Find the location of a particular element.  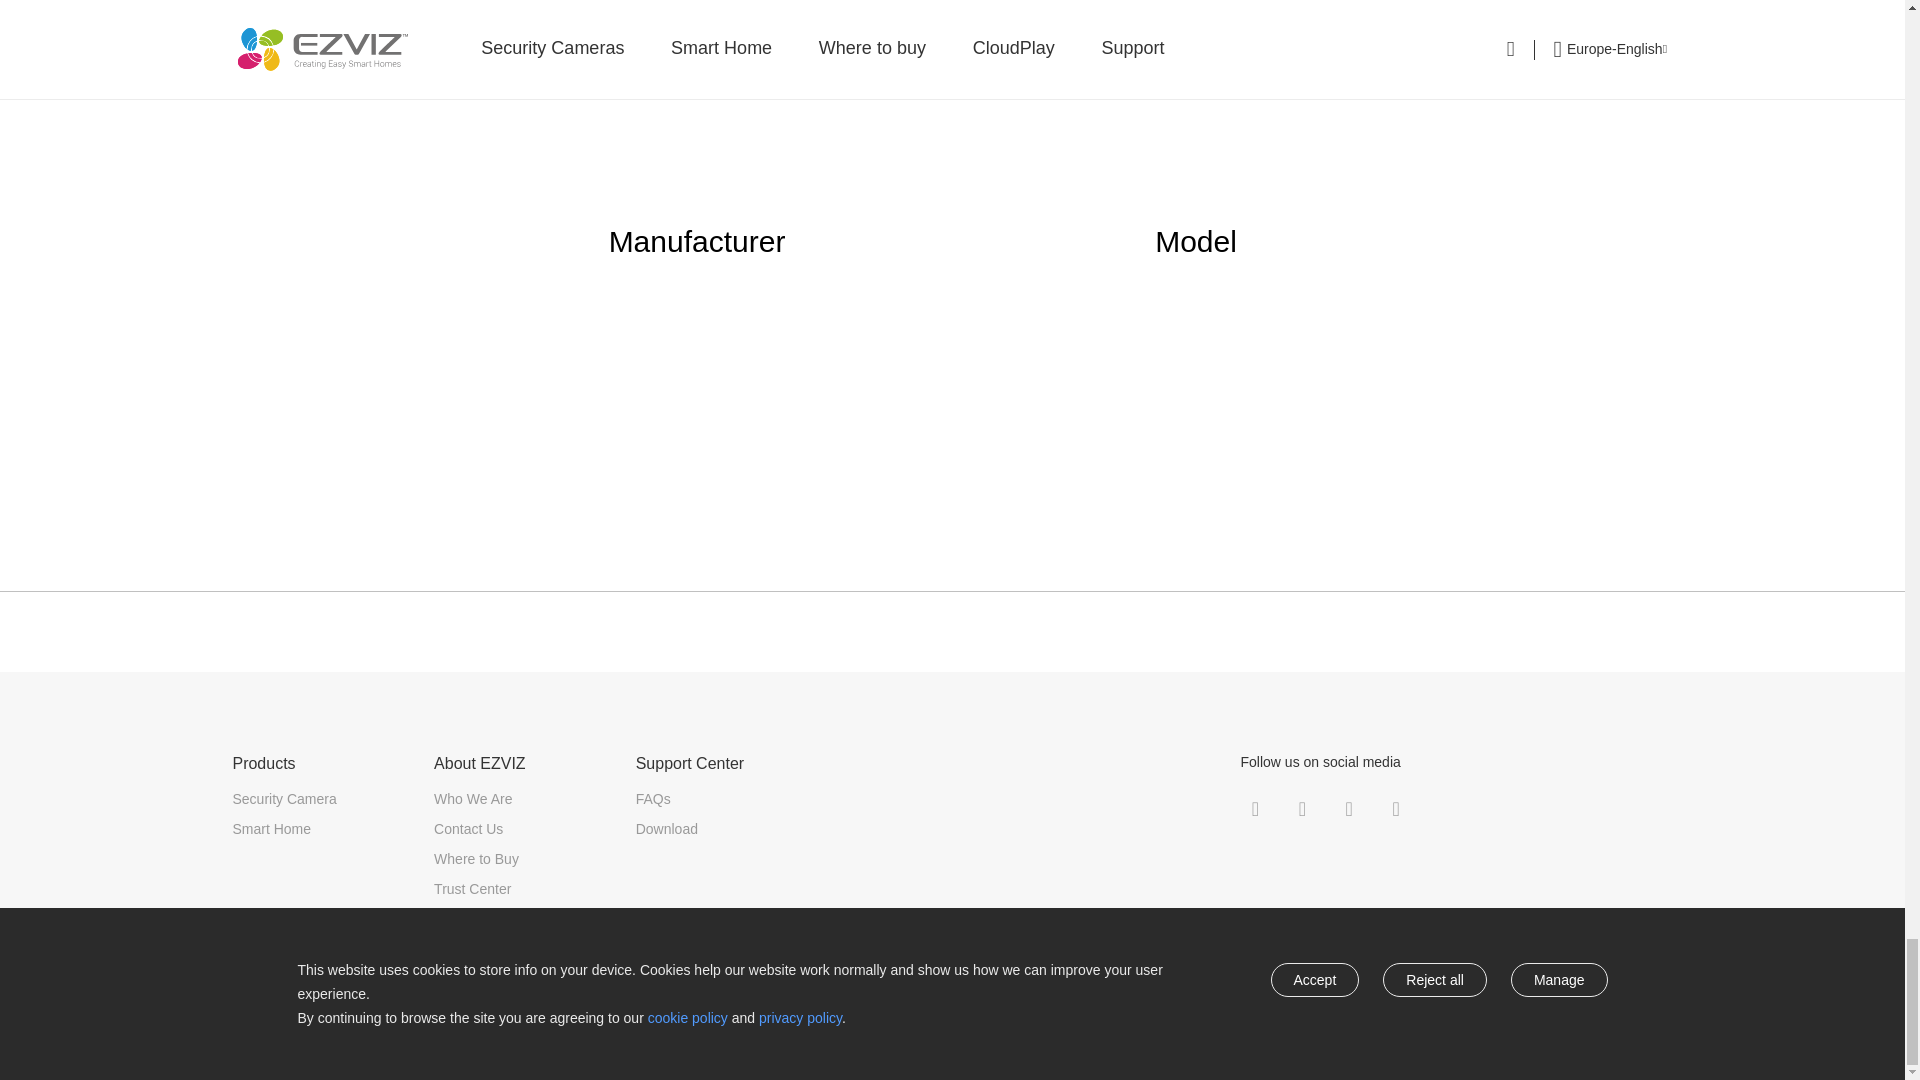

Security Camera is located at coordinates (284, 798).